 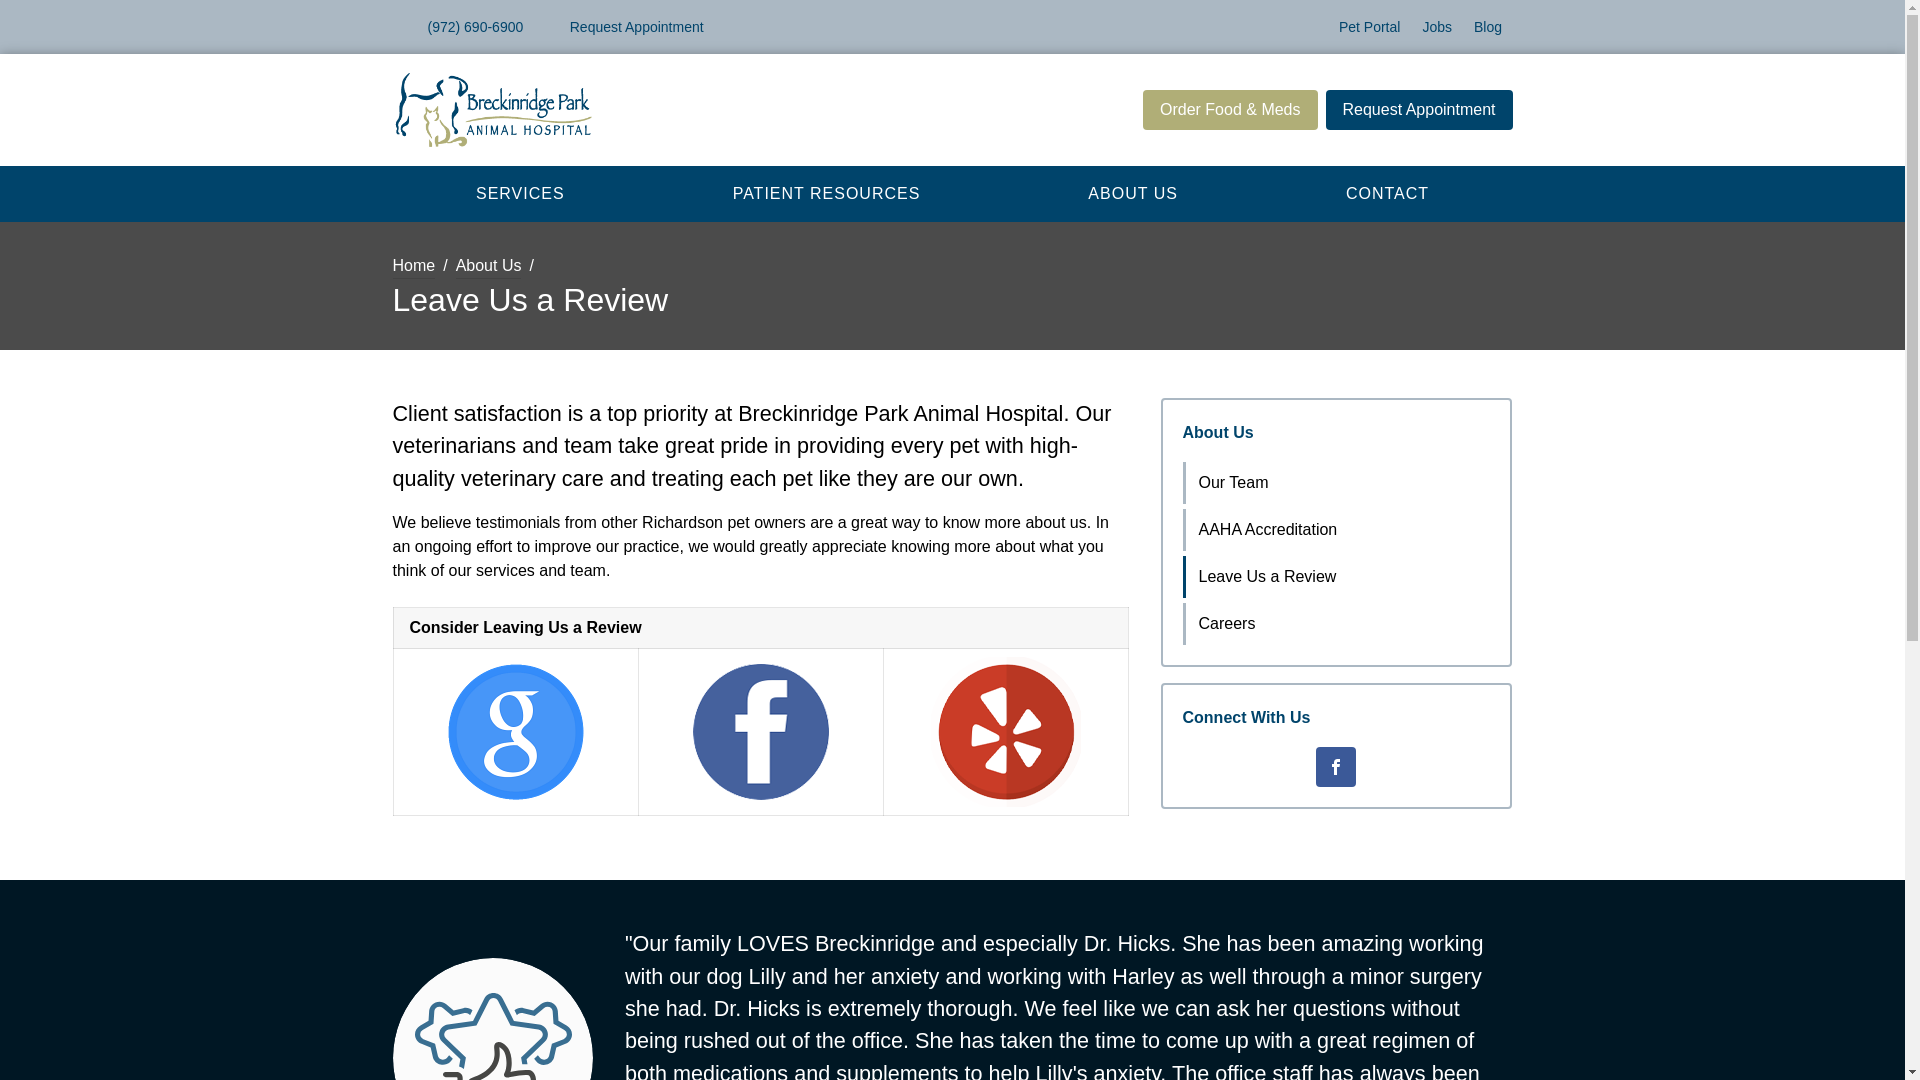 I want to click on Blog, so click(x=1488, y=26).